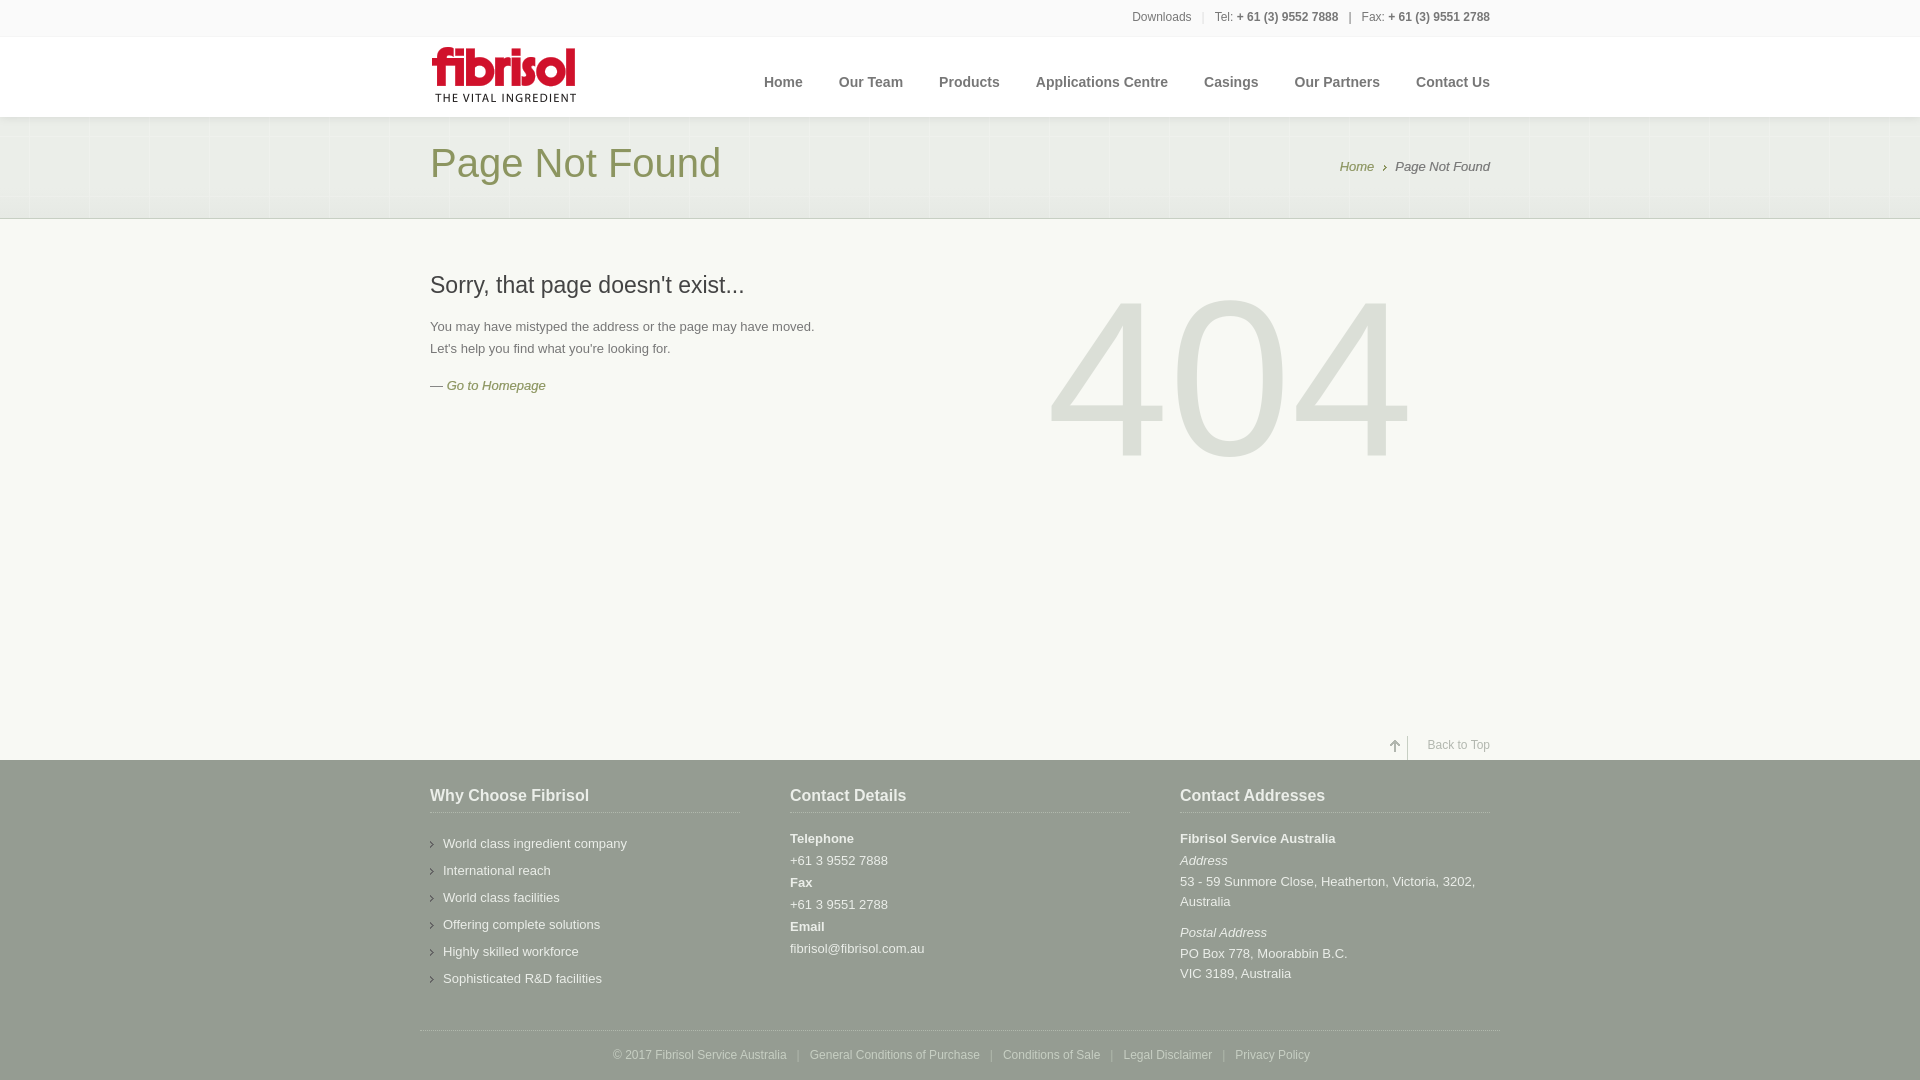 The image size is (1920, 1080). What do you see at coordinates (894, 1055) in the screenshot?
I see `General Conditions of Purchase` at bounding box center [894, 1055].